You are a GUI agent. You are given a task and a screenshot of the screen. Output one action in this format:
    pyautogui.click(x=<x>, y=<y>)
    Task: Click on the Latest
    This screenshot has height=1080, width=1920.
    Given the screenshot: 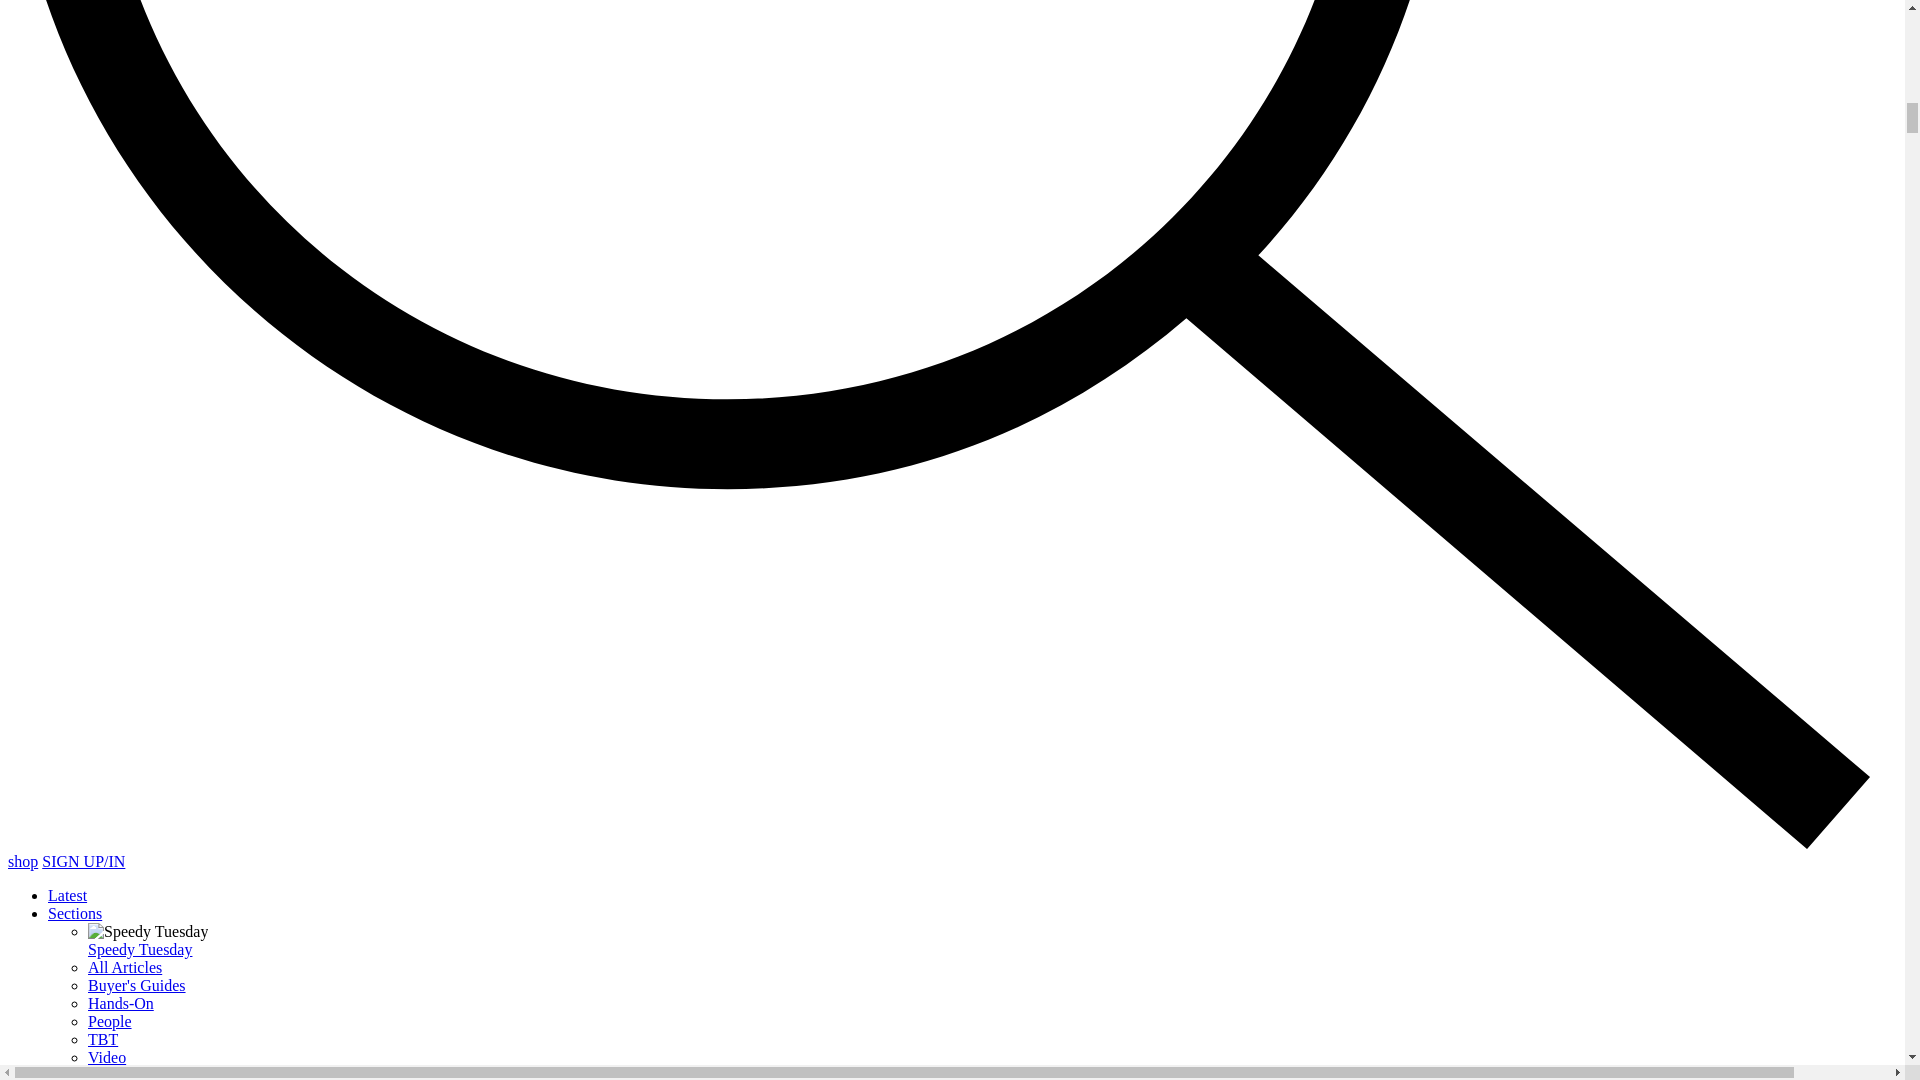 What is the action you would take?
    pyautogui.click(x=67, y=894)
    